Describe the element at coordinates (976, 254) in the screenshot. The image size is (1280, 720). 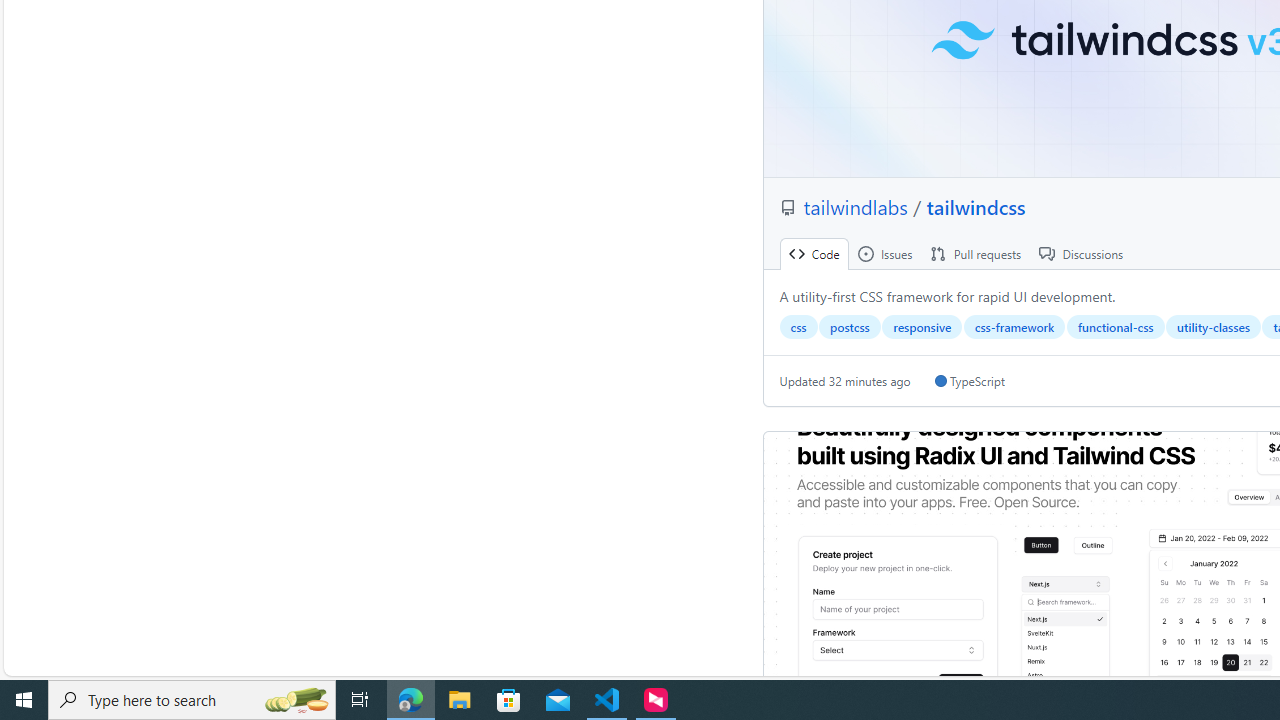
I see ` Pull requests` at that location.